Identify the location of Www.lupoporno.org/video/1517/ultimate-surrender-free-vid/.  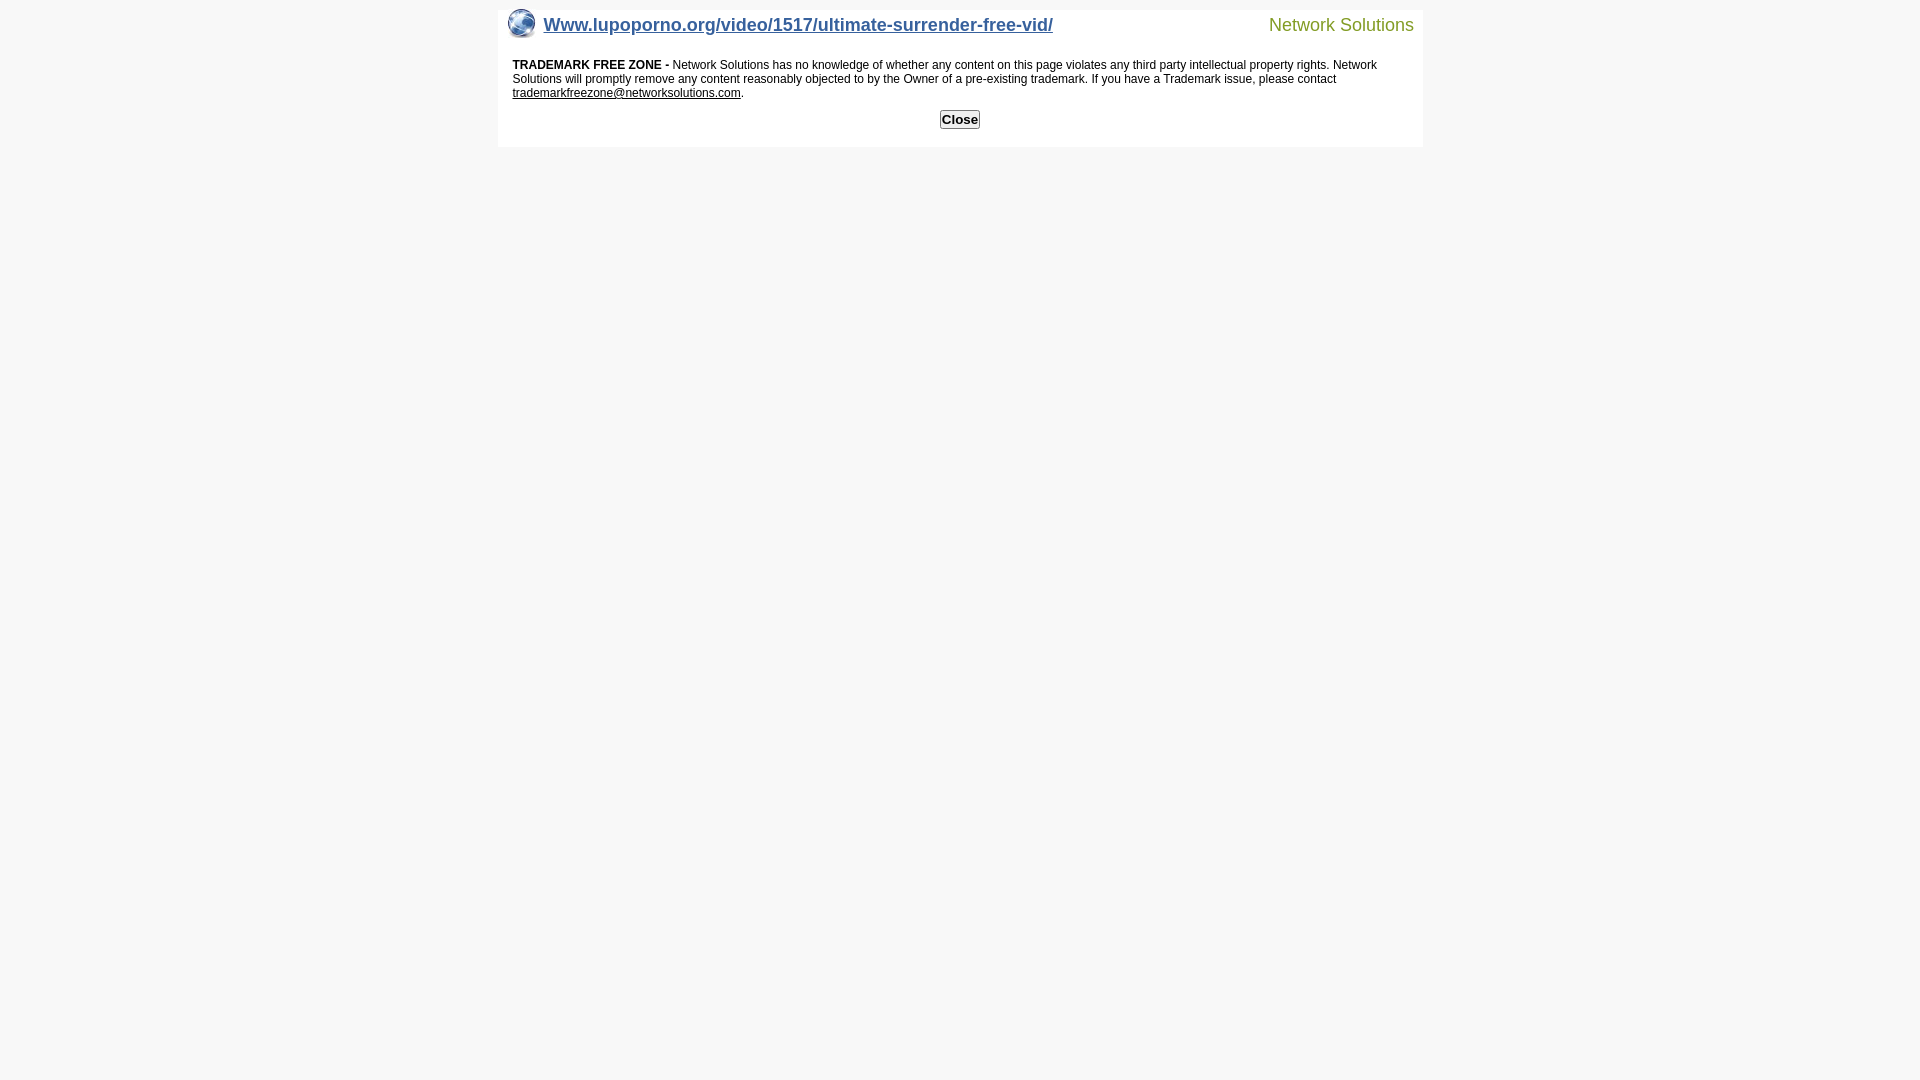
(780, 30).